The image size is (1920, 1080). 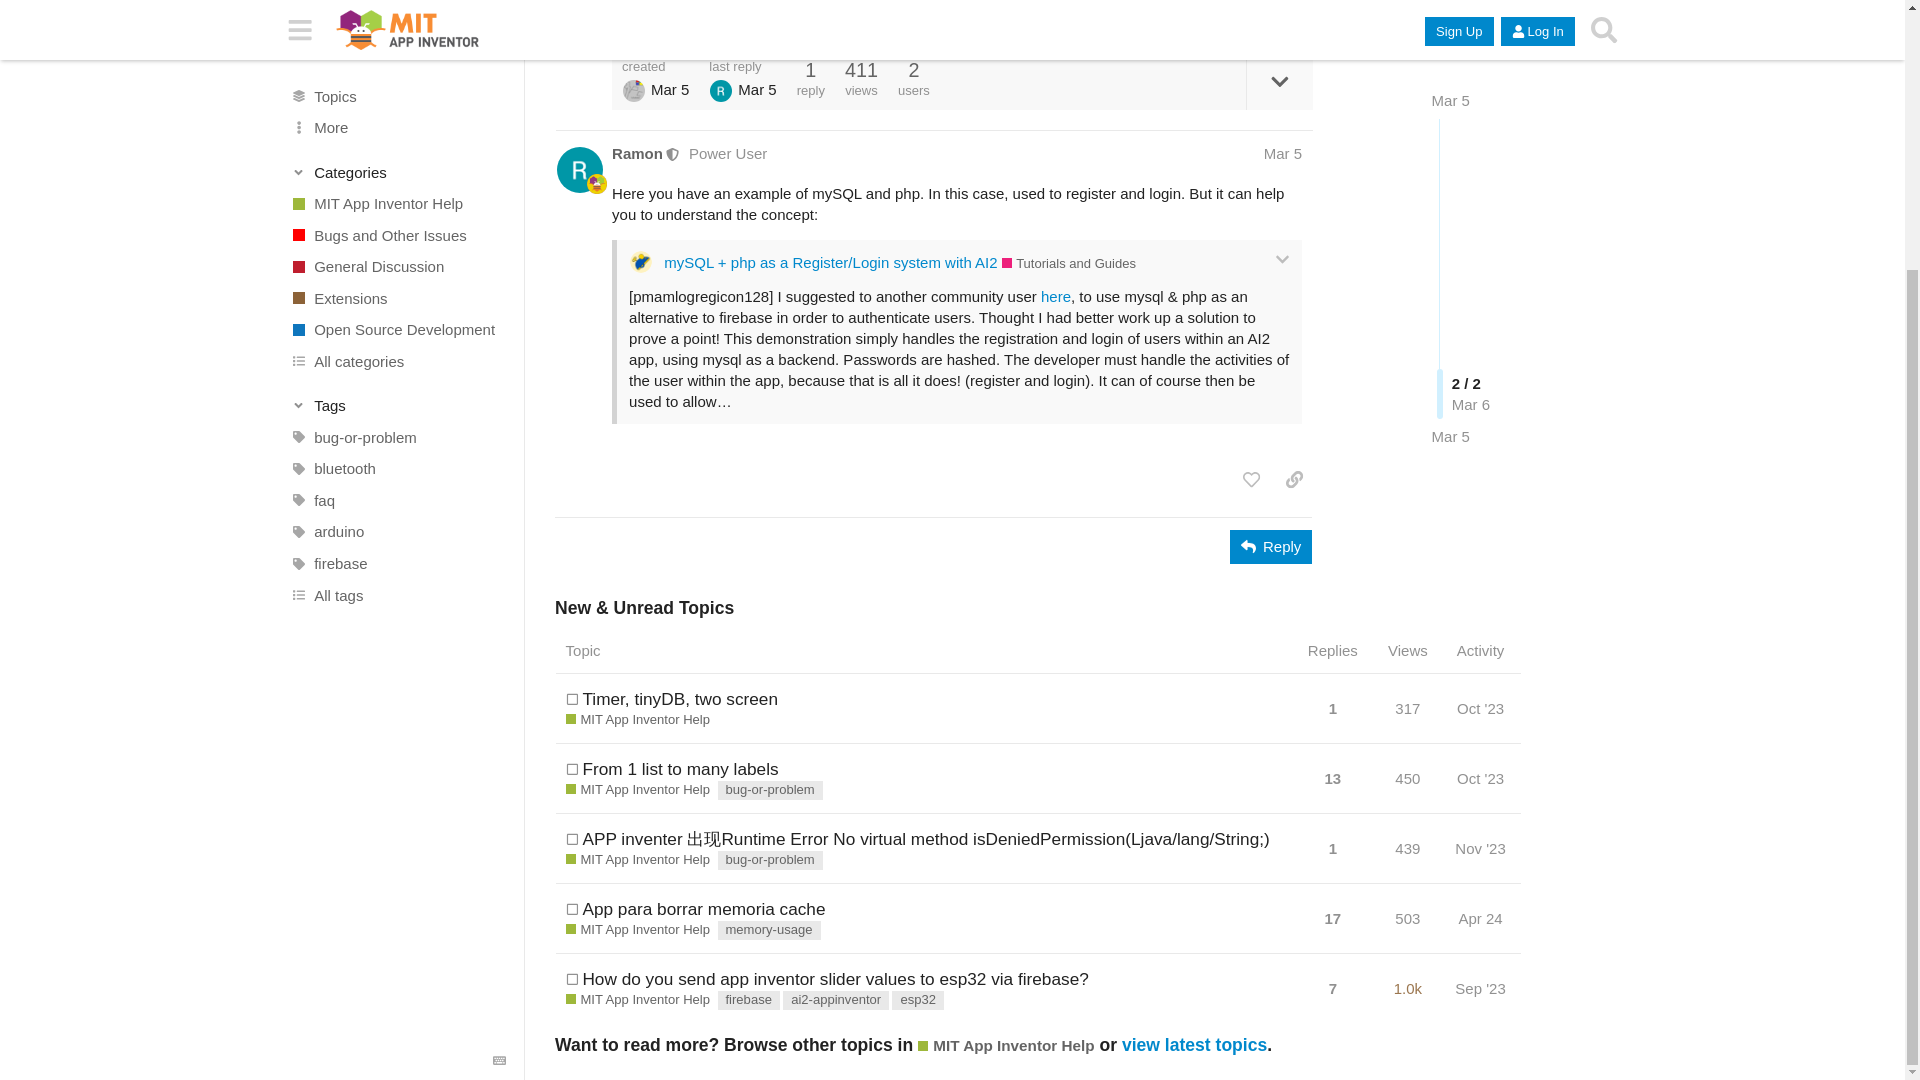 What do you see at coordinates (742, 66) in the screenshot?
I see `last reply` at bounding box center [742, 66].